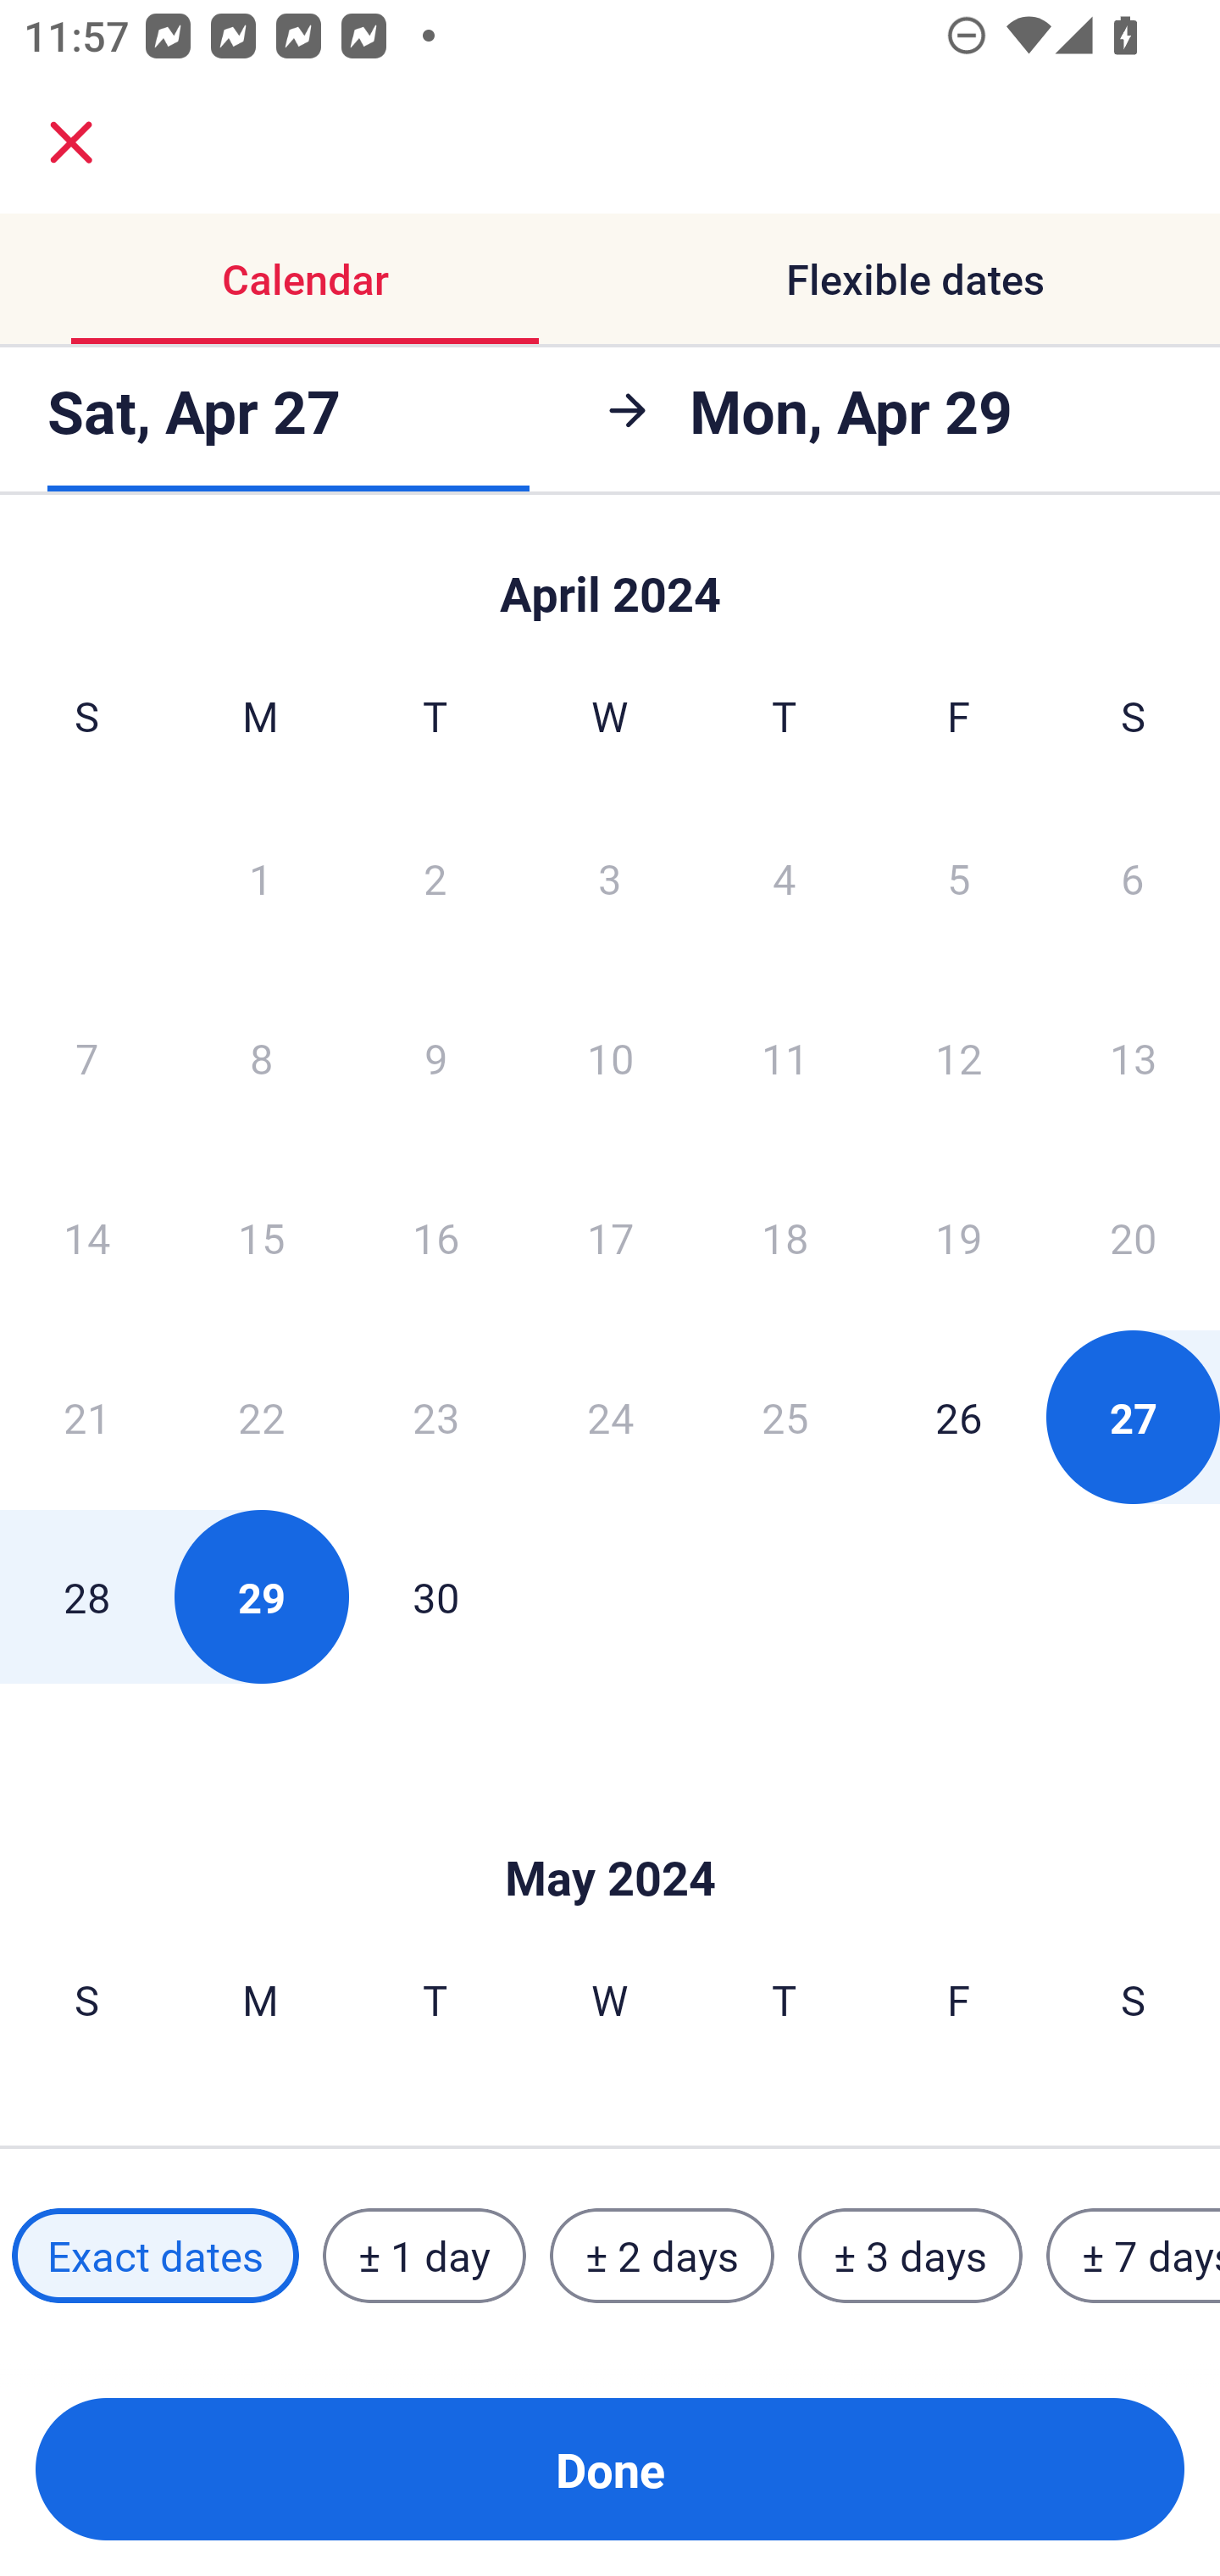  I want to click on close., so click(71, 142).